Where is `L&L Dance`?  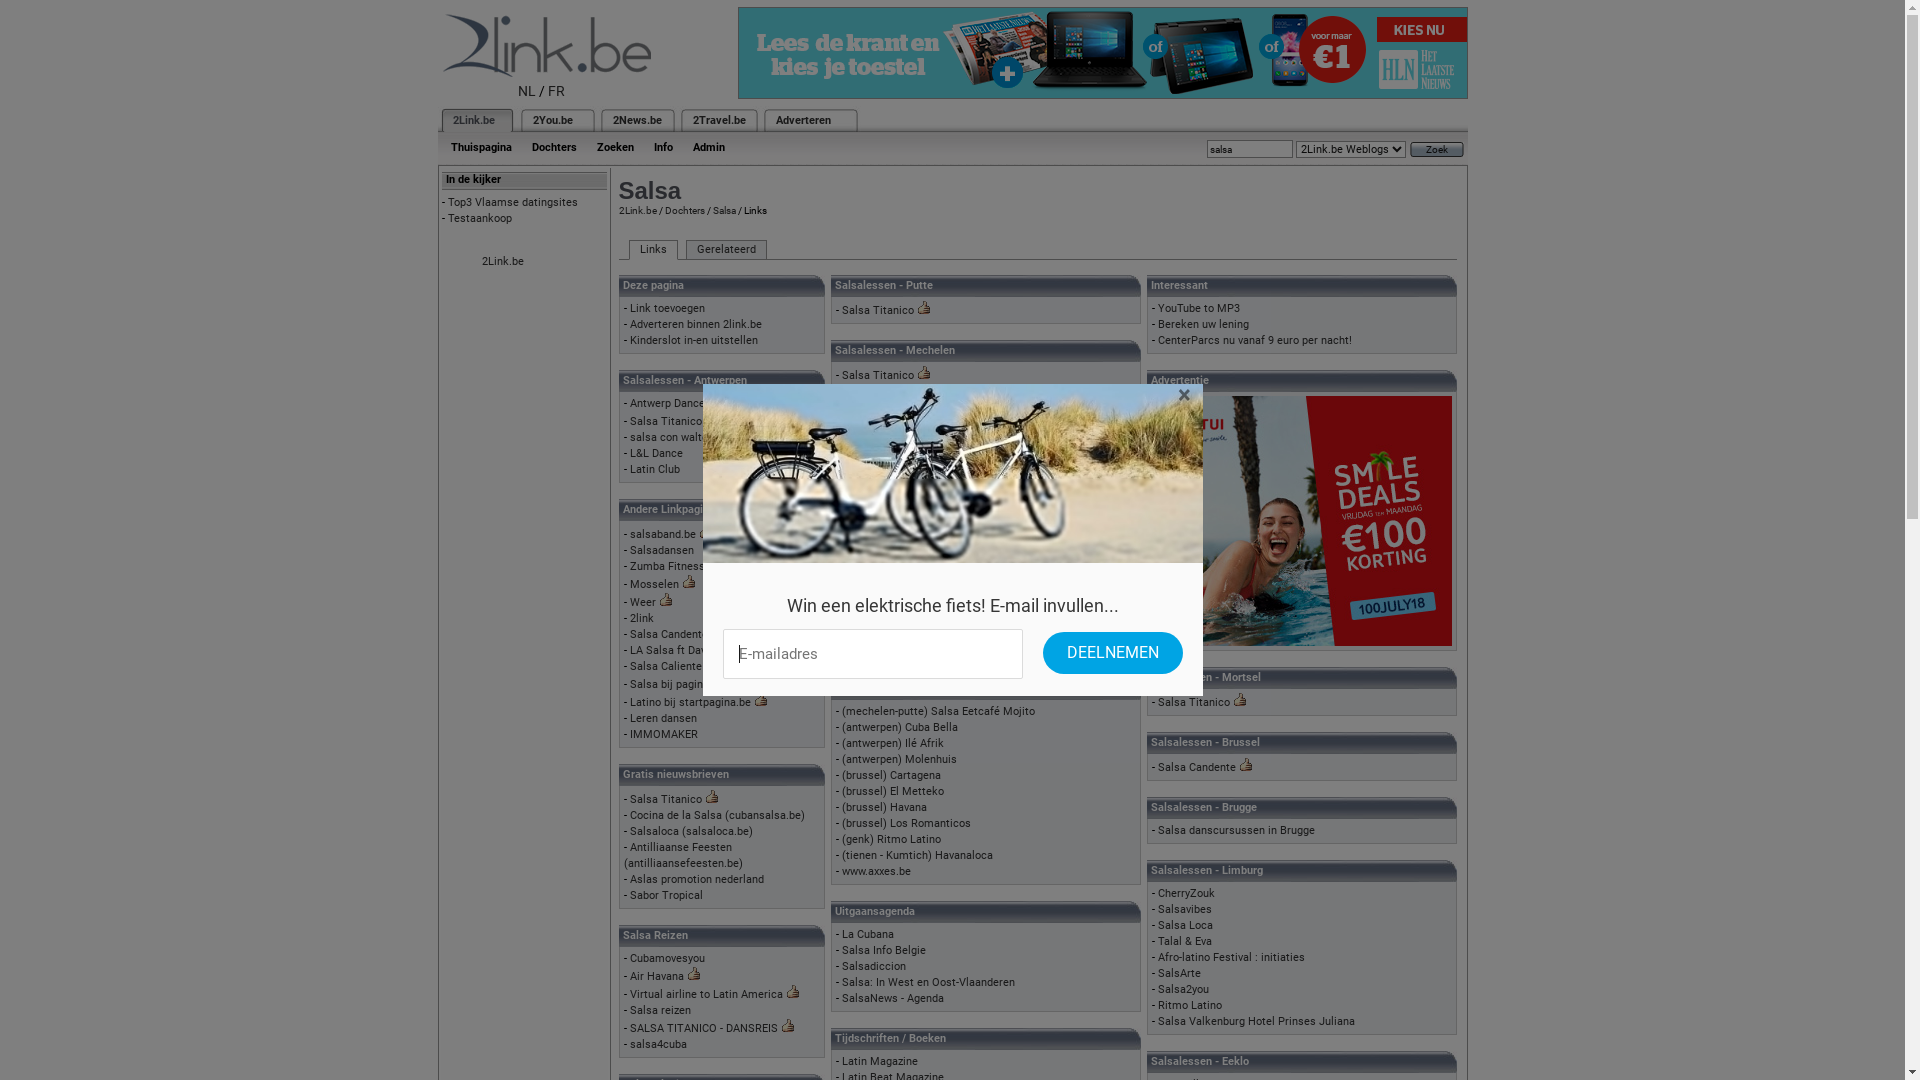
L&L Dance is located at coordinates (656, 453).